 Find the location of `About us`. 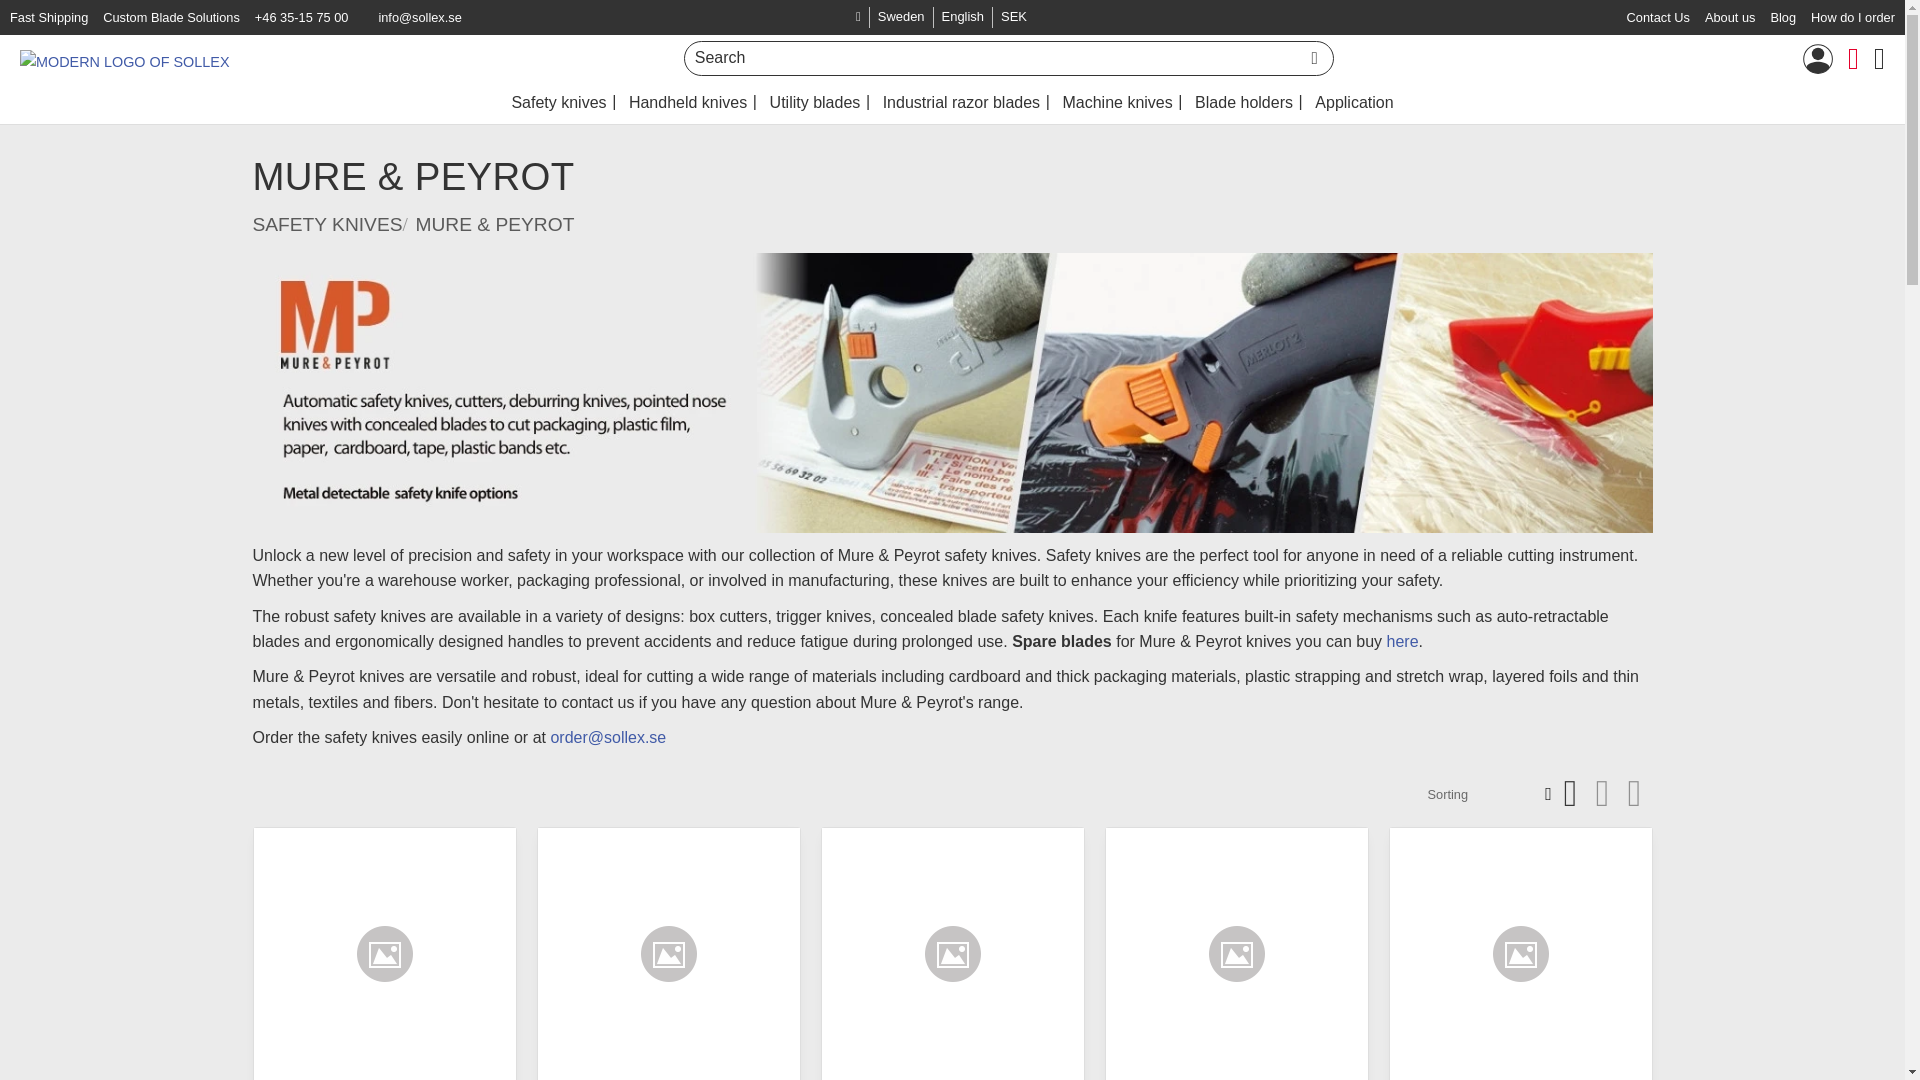

About us is located at coordinates (1730, 18).